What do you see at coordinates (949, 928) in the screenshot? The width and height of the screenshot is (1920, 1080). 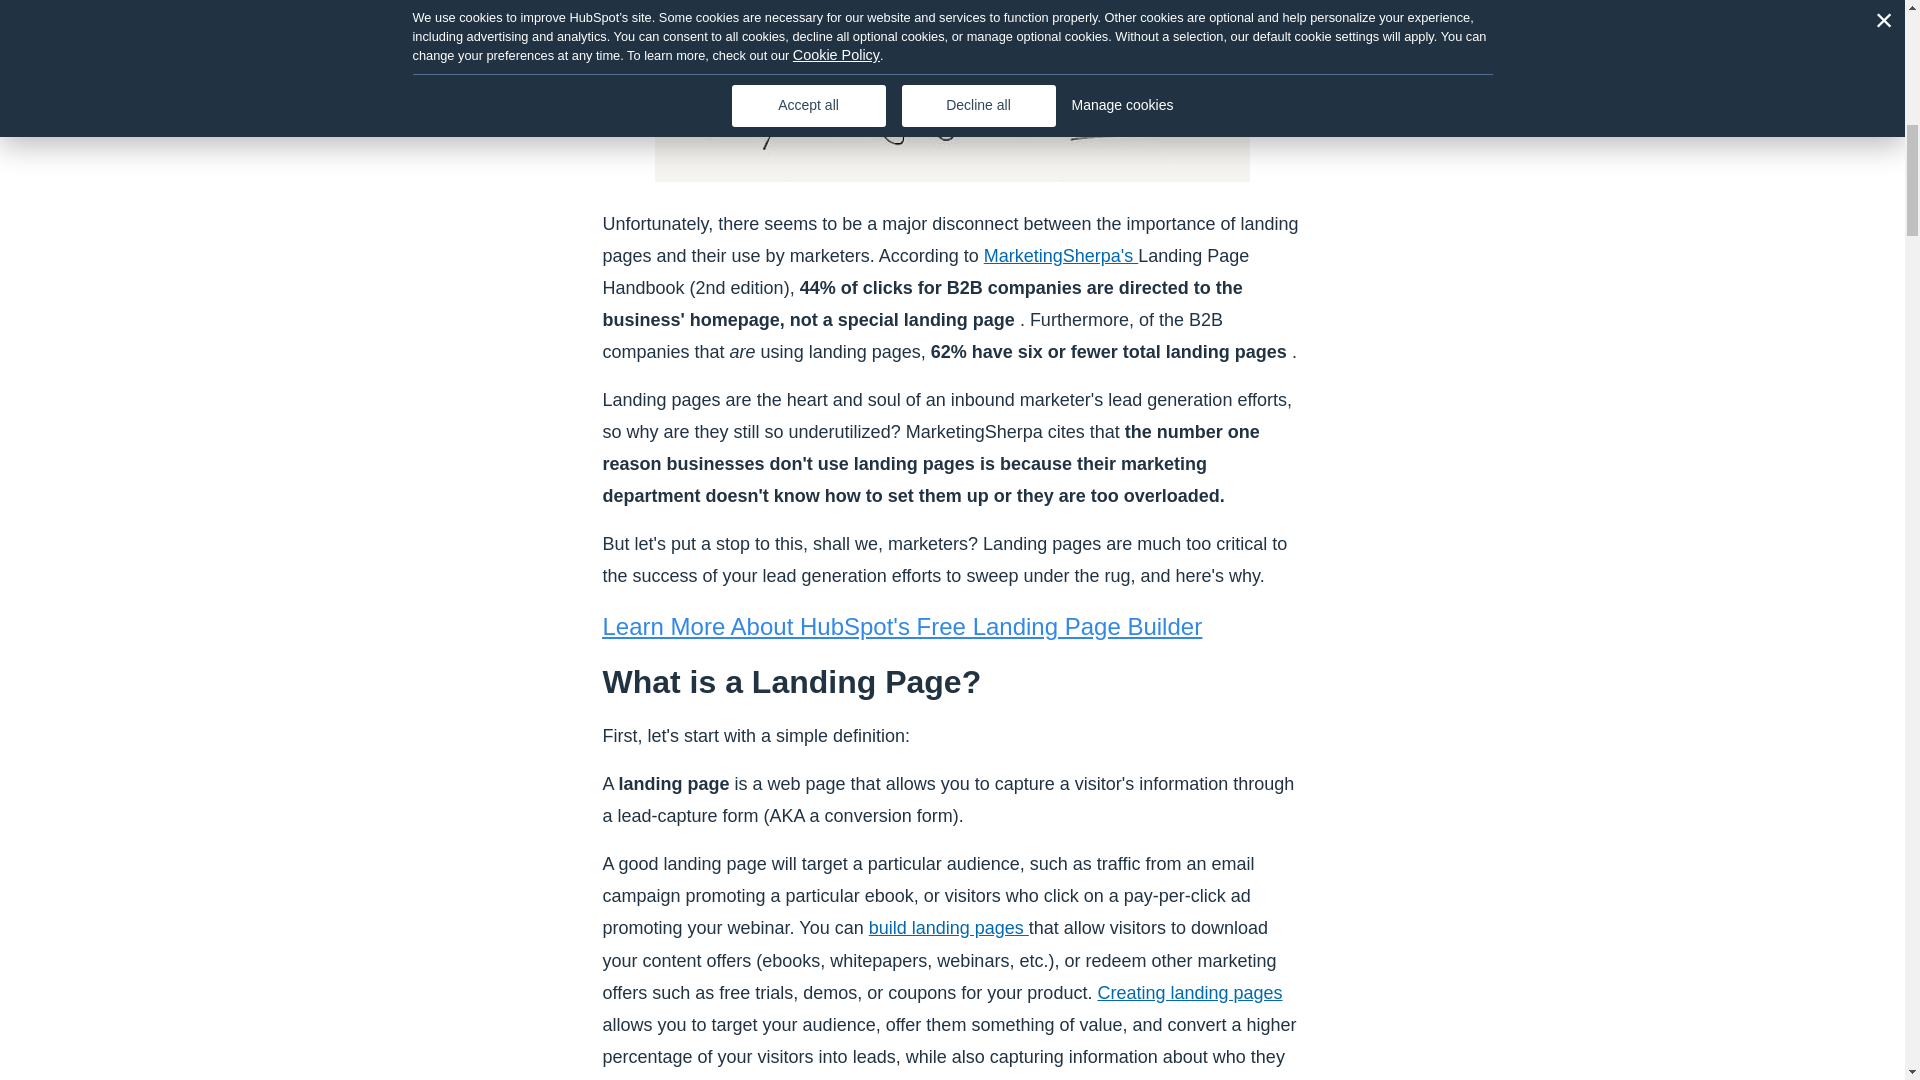 I see `build landing pages` at bounding box center [949, 928].